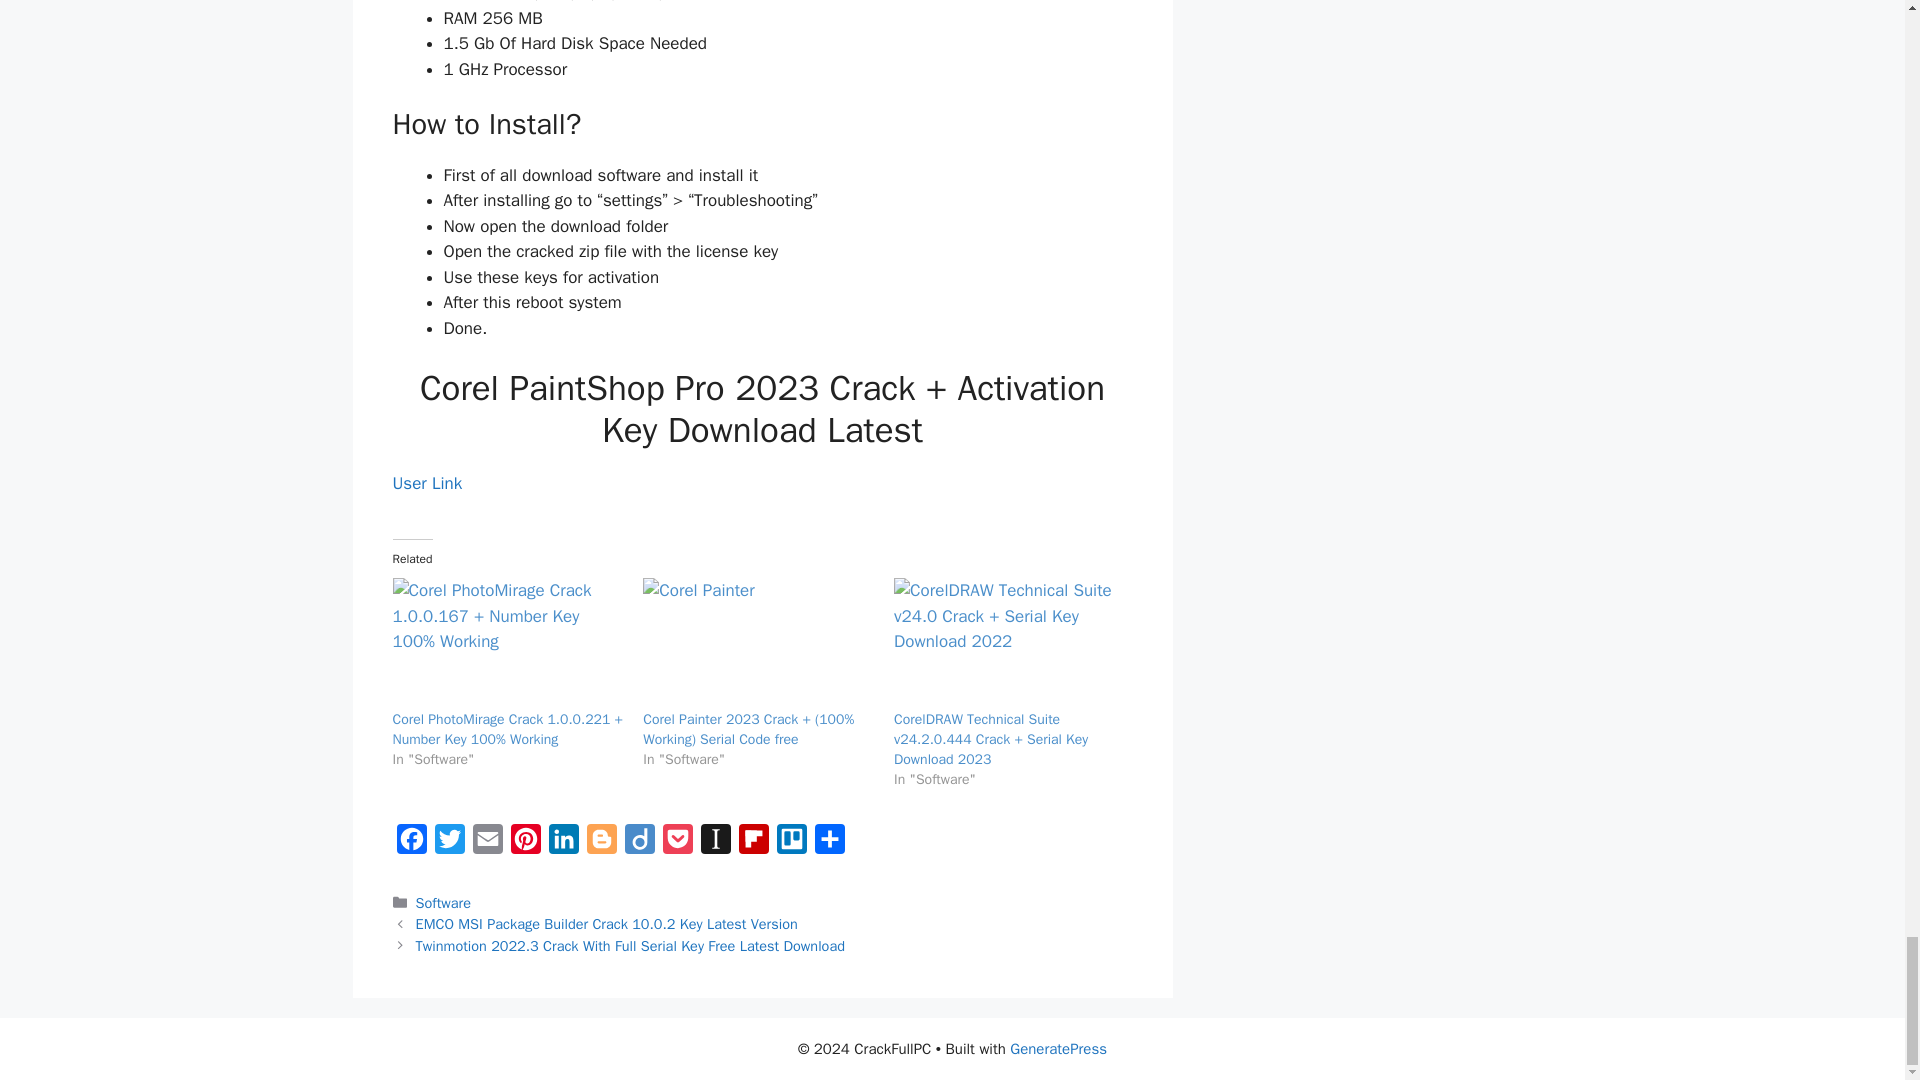 The height and width of the screenshot is (1080, 1920). Describe the element at coordinates (562, 844) in the screenshot. I see `LinkedIn` at that location.